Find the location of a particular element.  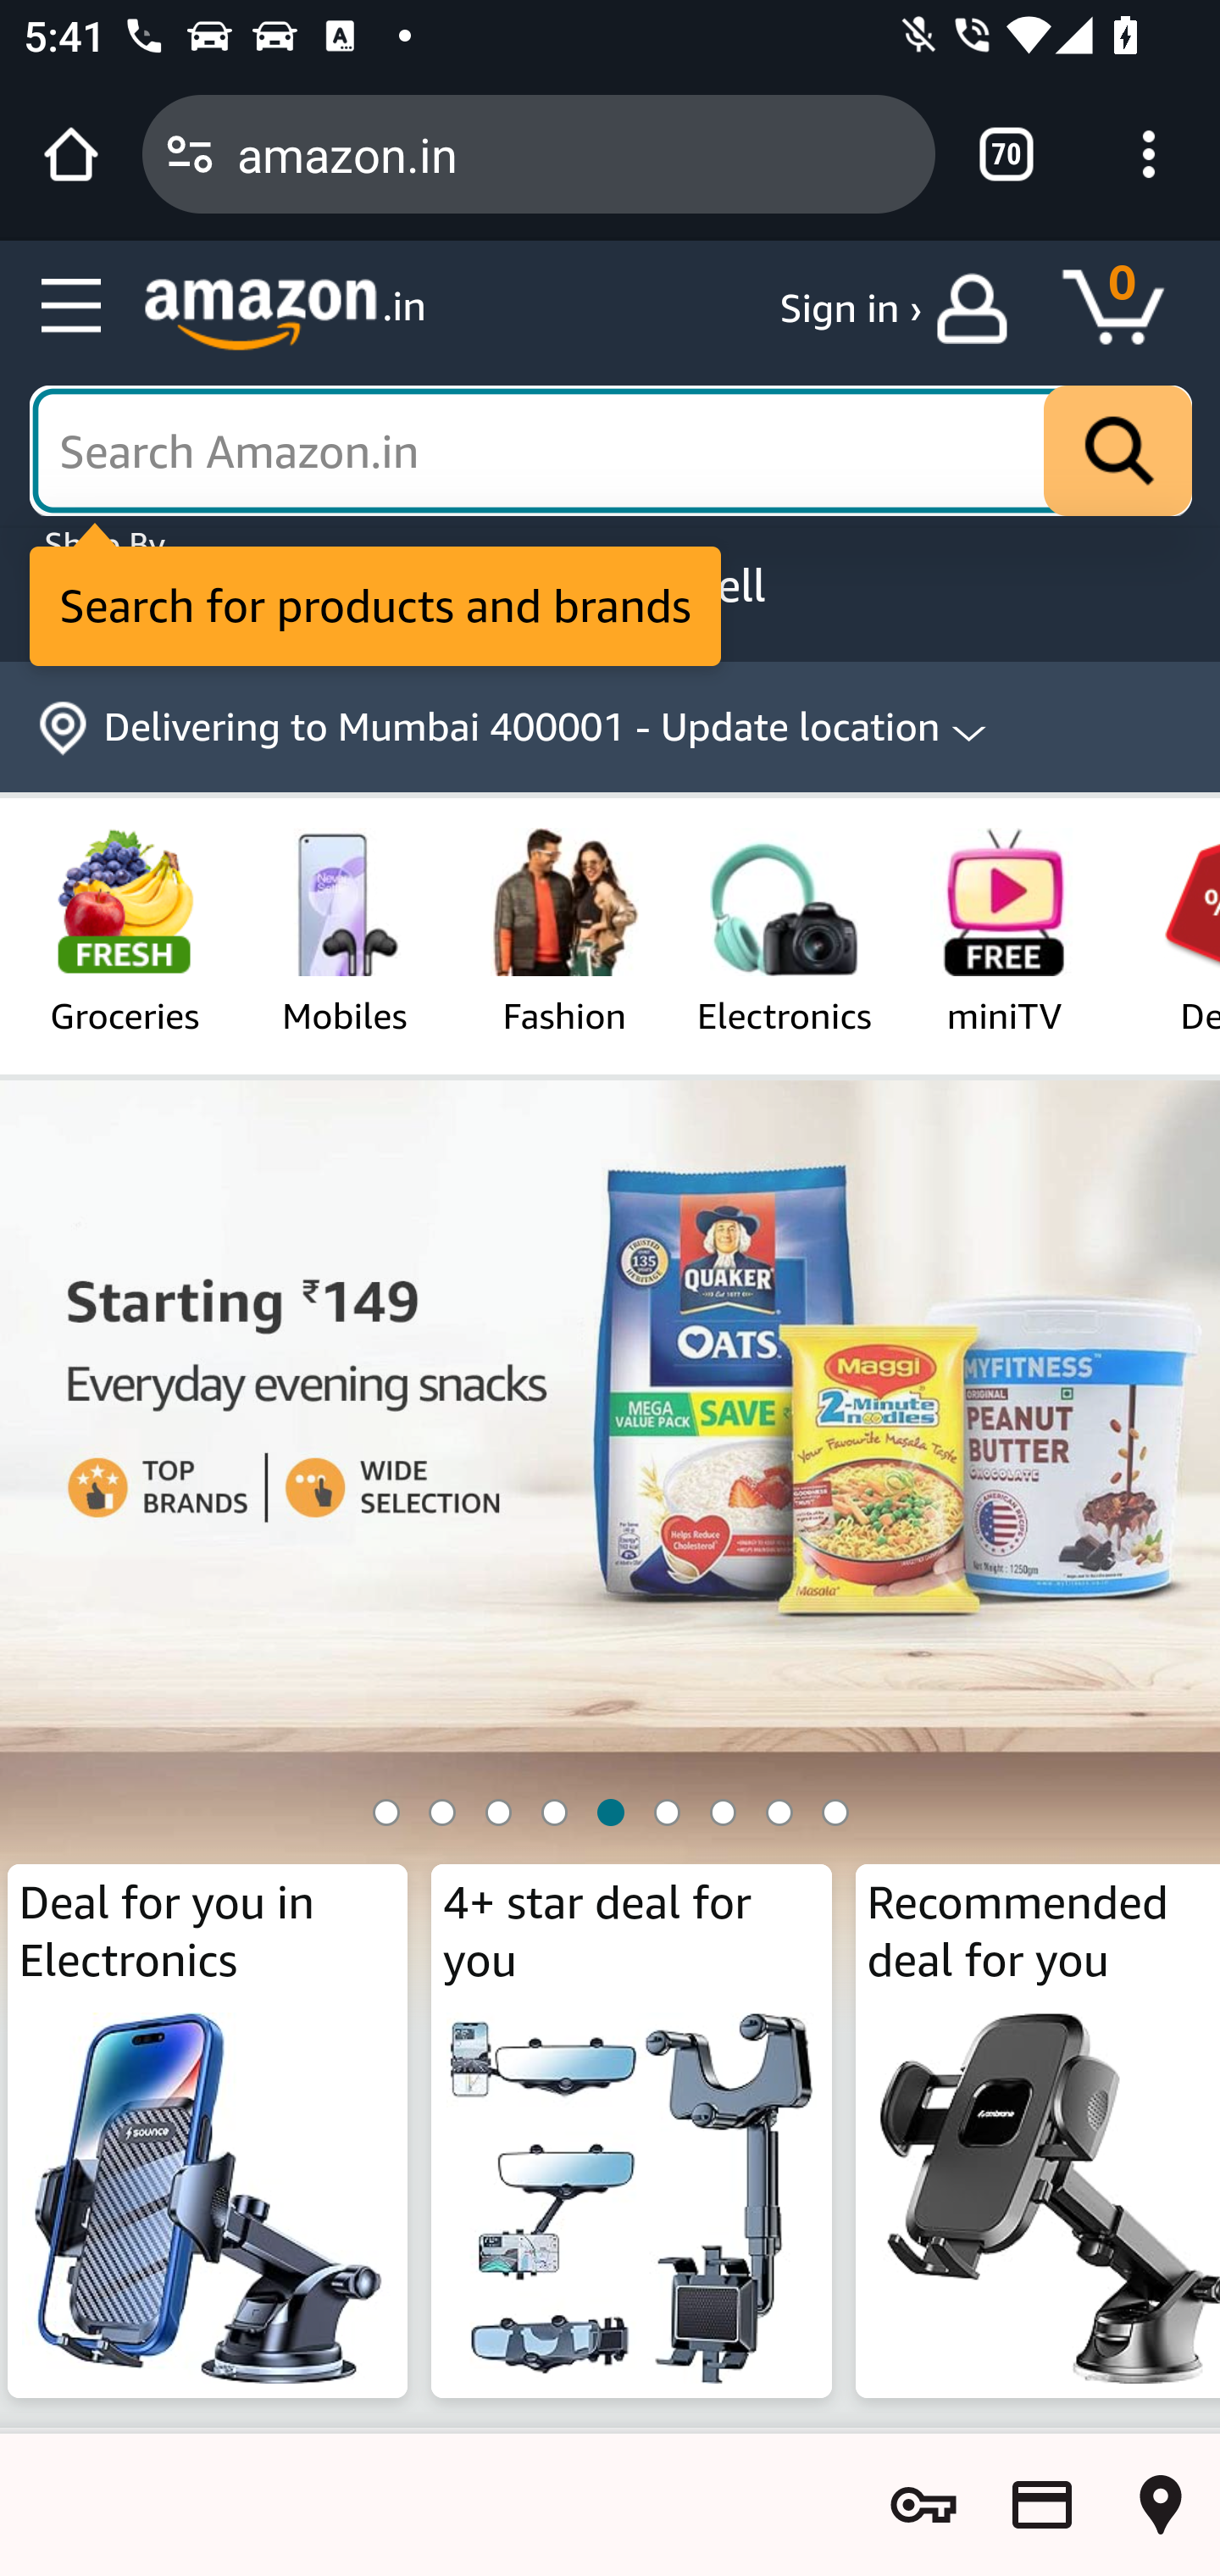

Open the home page is located at coordinates (71, 154).